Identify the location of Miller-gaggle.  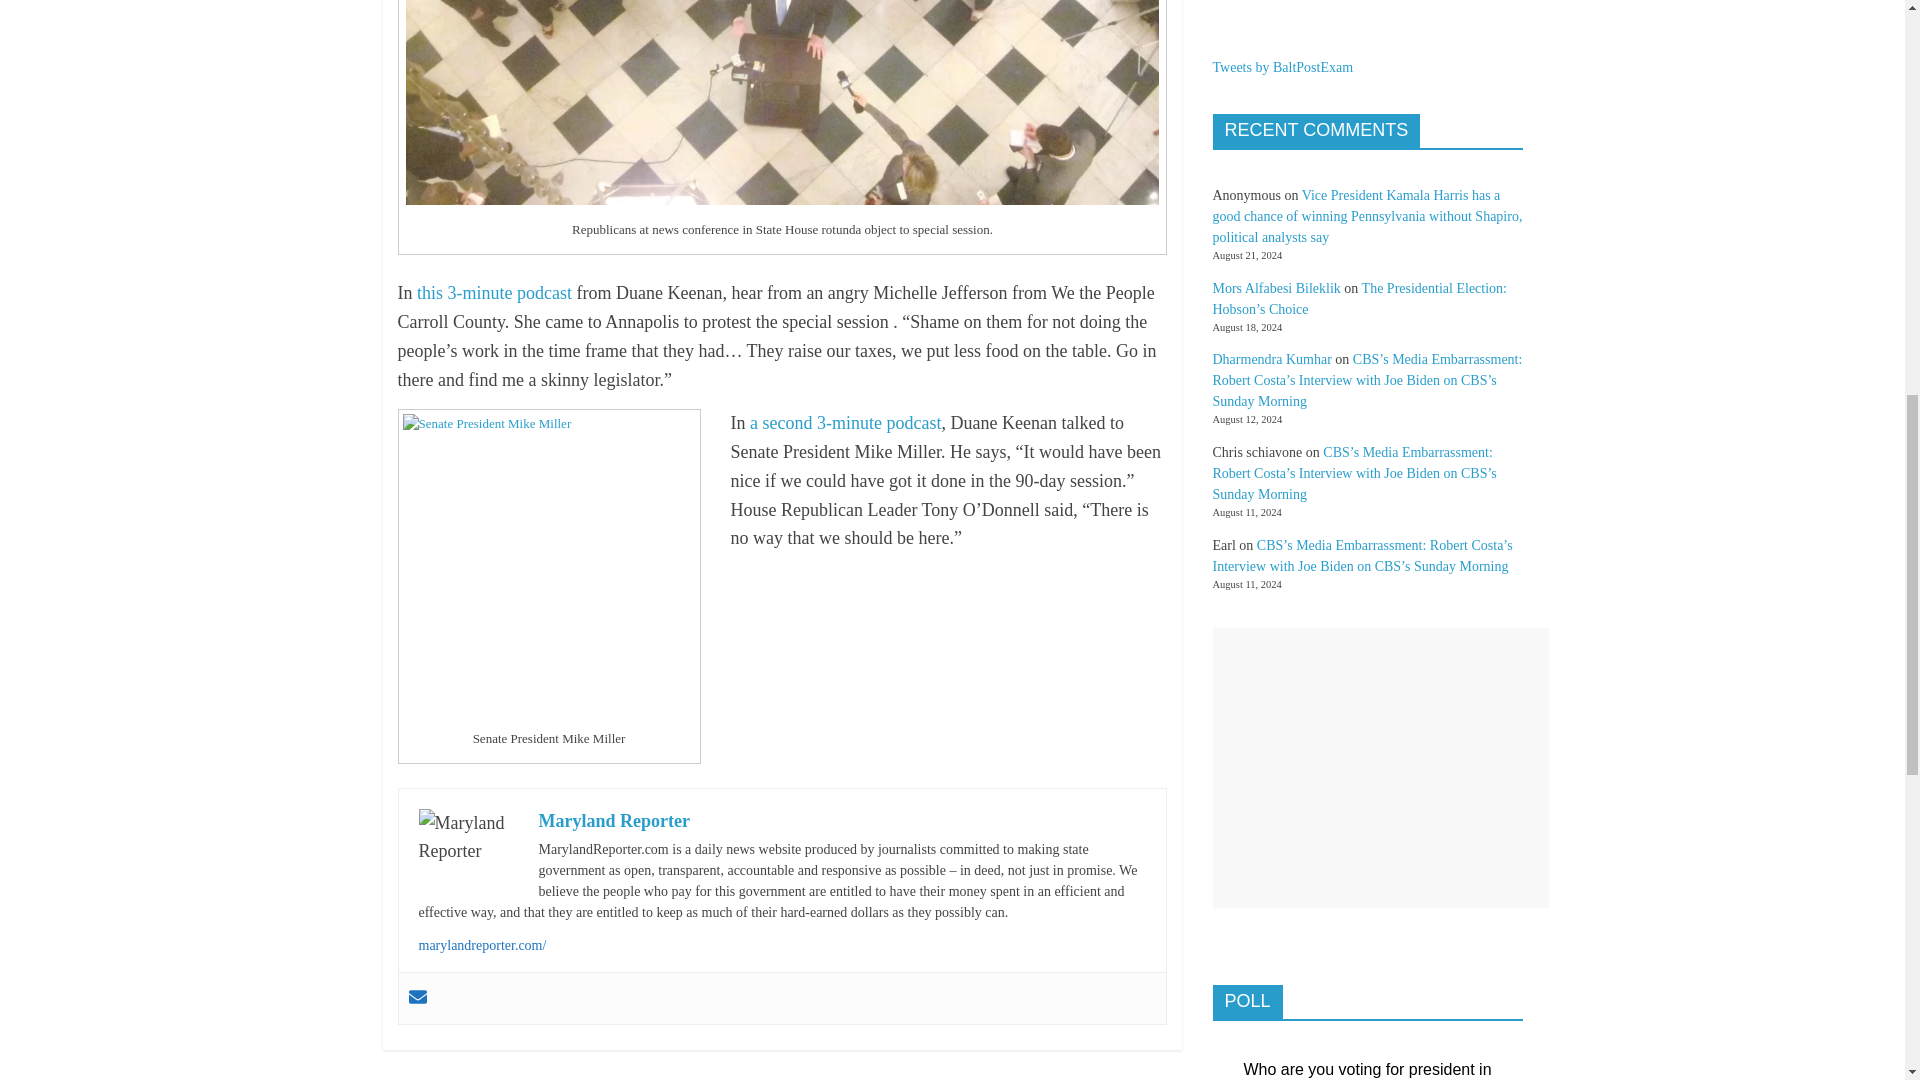
(548, 563).